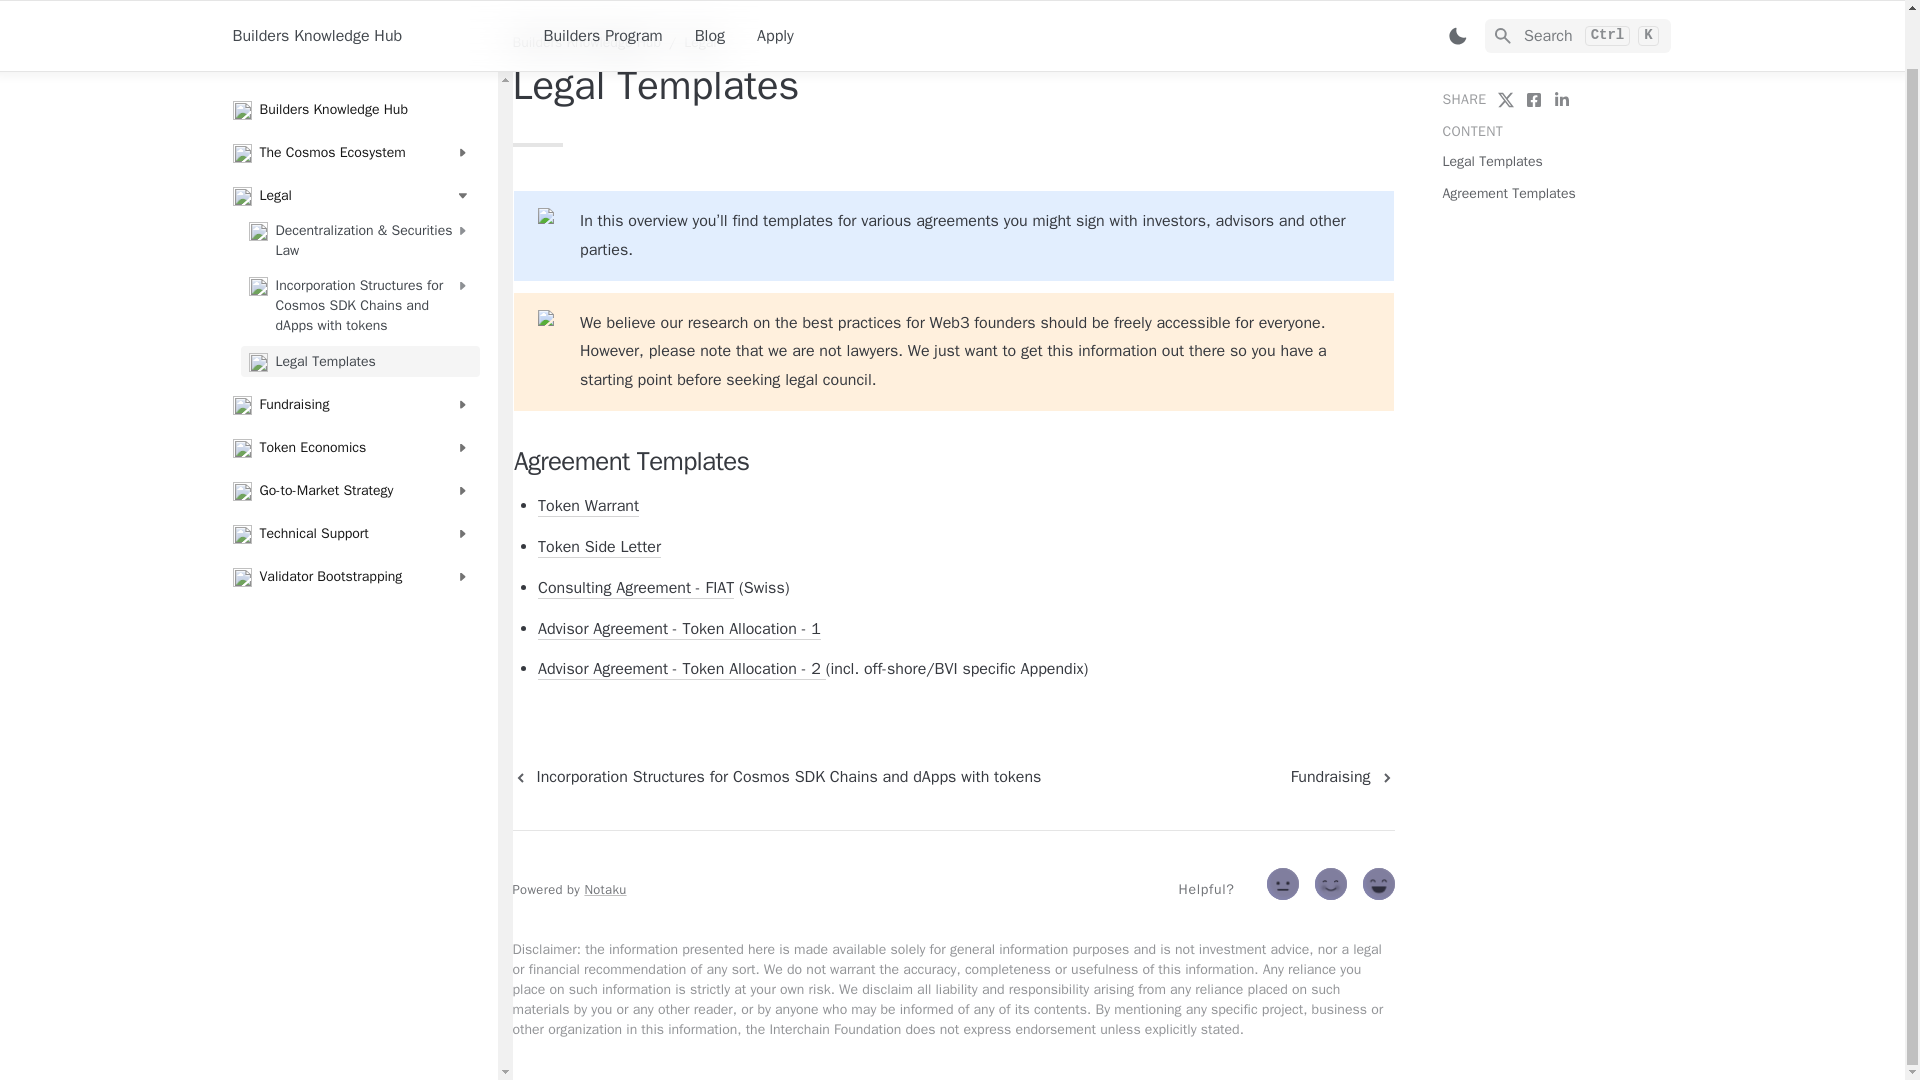 This screenshot has width=1920, height=1080. Describe the element at coordinates (679, 629) in the screenshot. I see `Advisor Agreement - Token Allocation - 1` at that location.